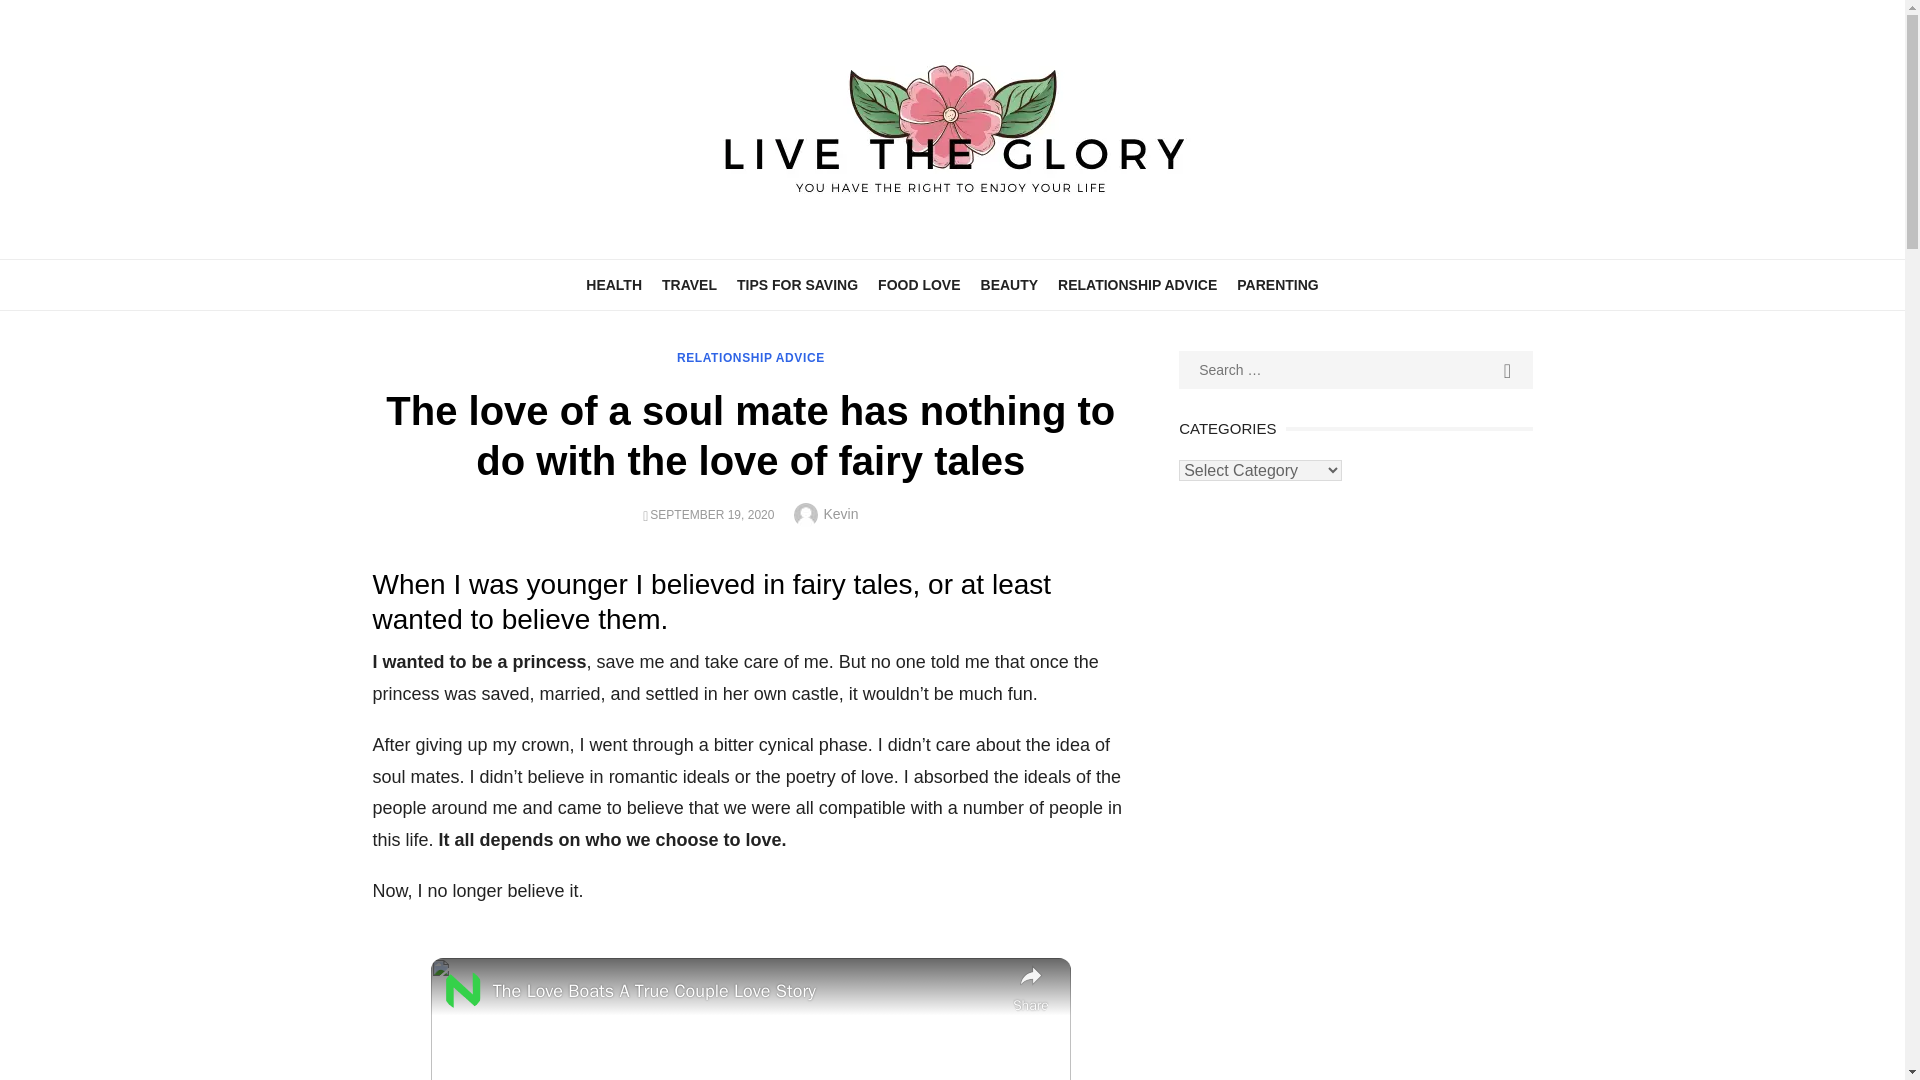 The image size is (1920, 1080). What do you see at coordinates (1010, 284) in the screenshot?
I see `BEAUTY` at bounding box center [1010, 284].